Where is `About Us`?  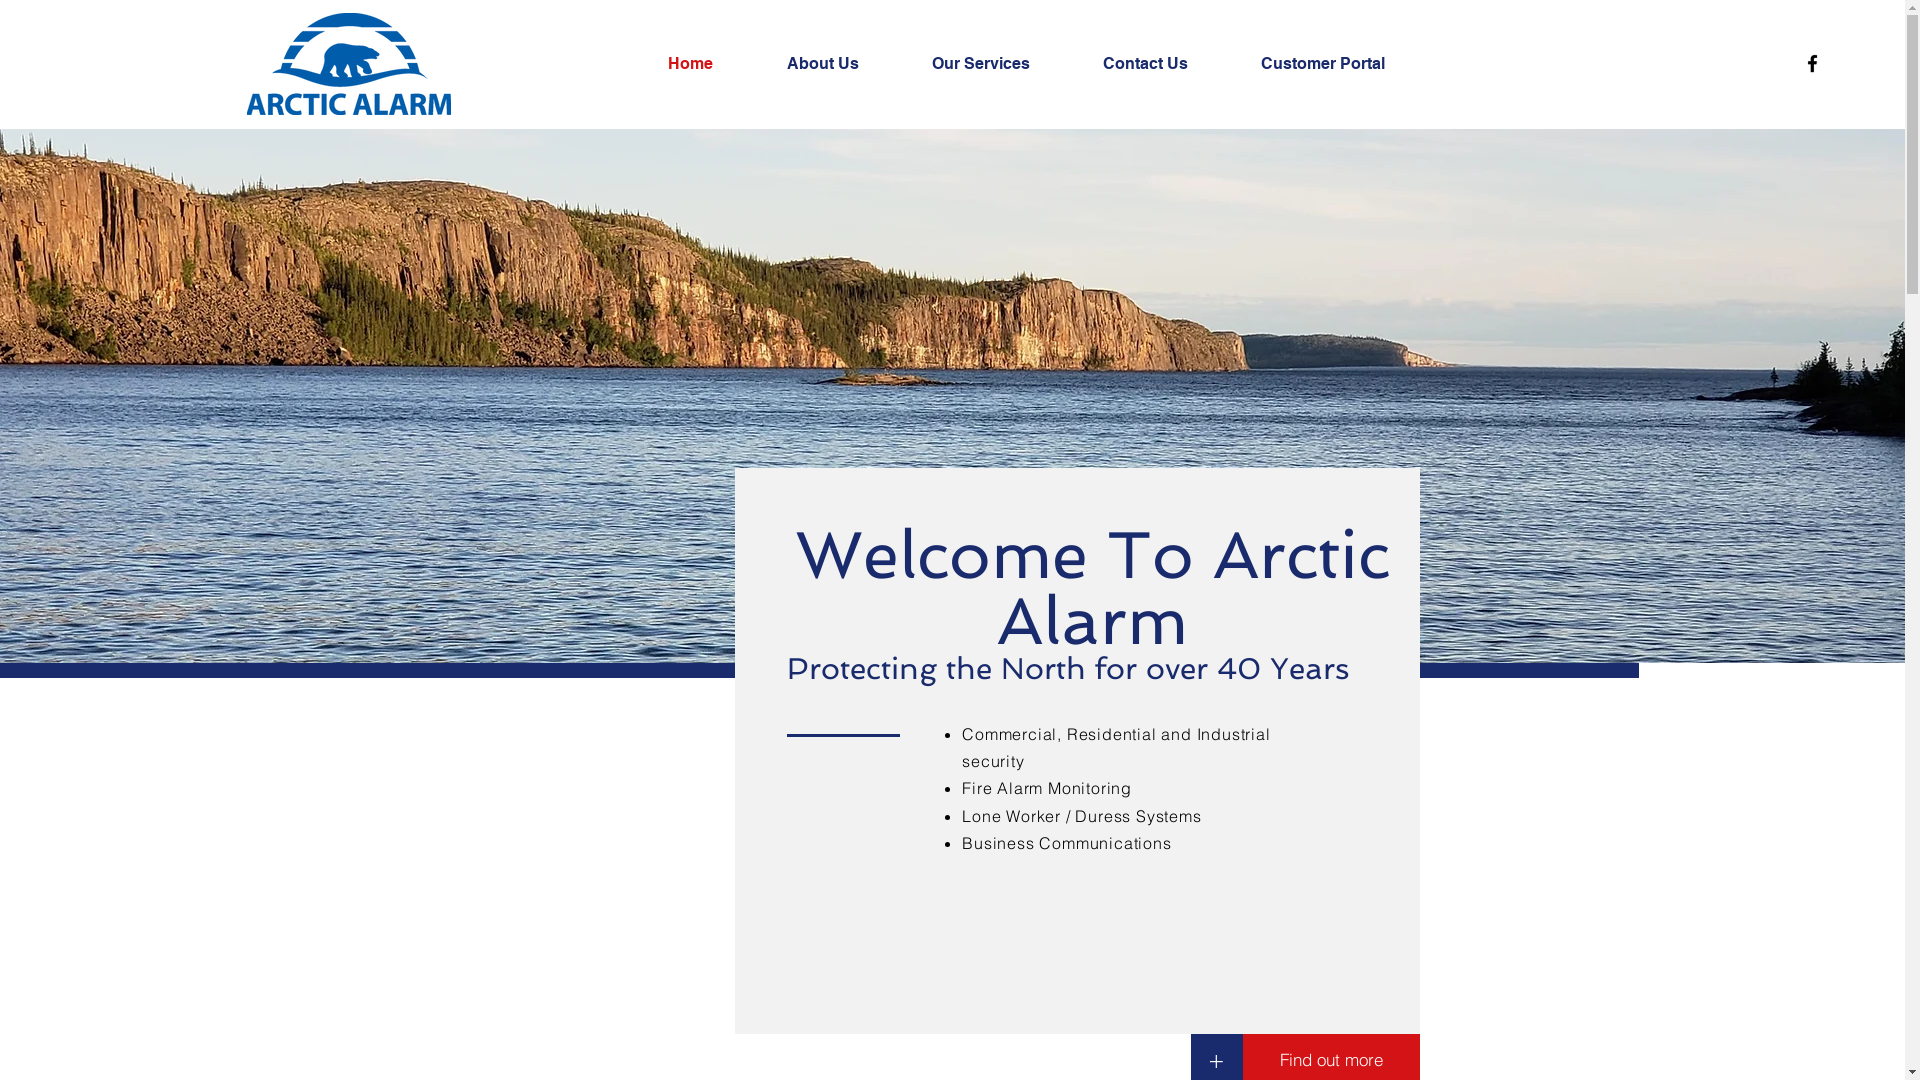
About Us is located at coordinates (844, 64).